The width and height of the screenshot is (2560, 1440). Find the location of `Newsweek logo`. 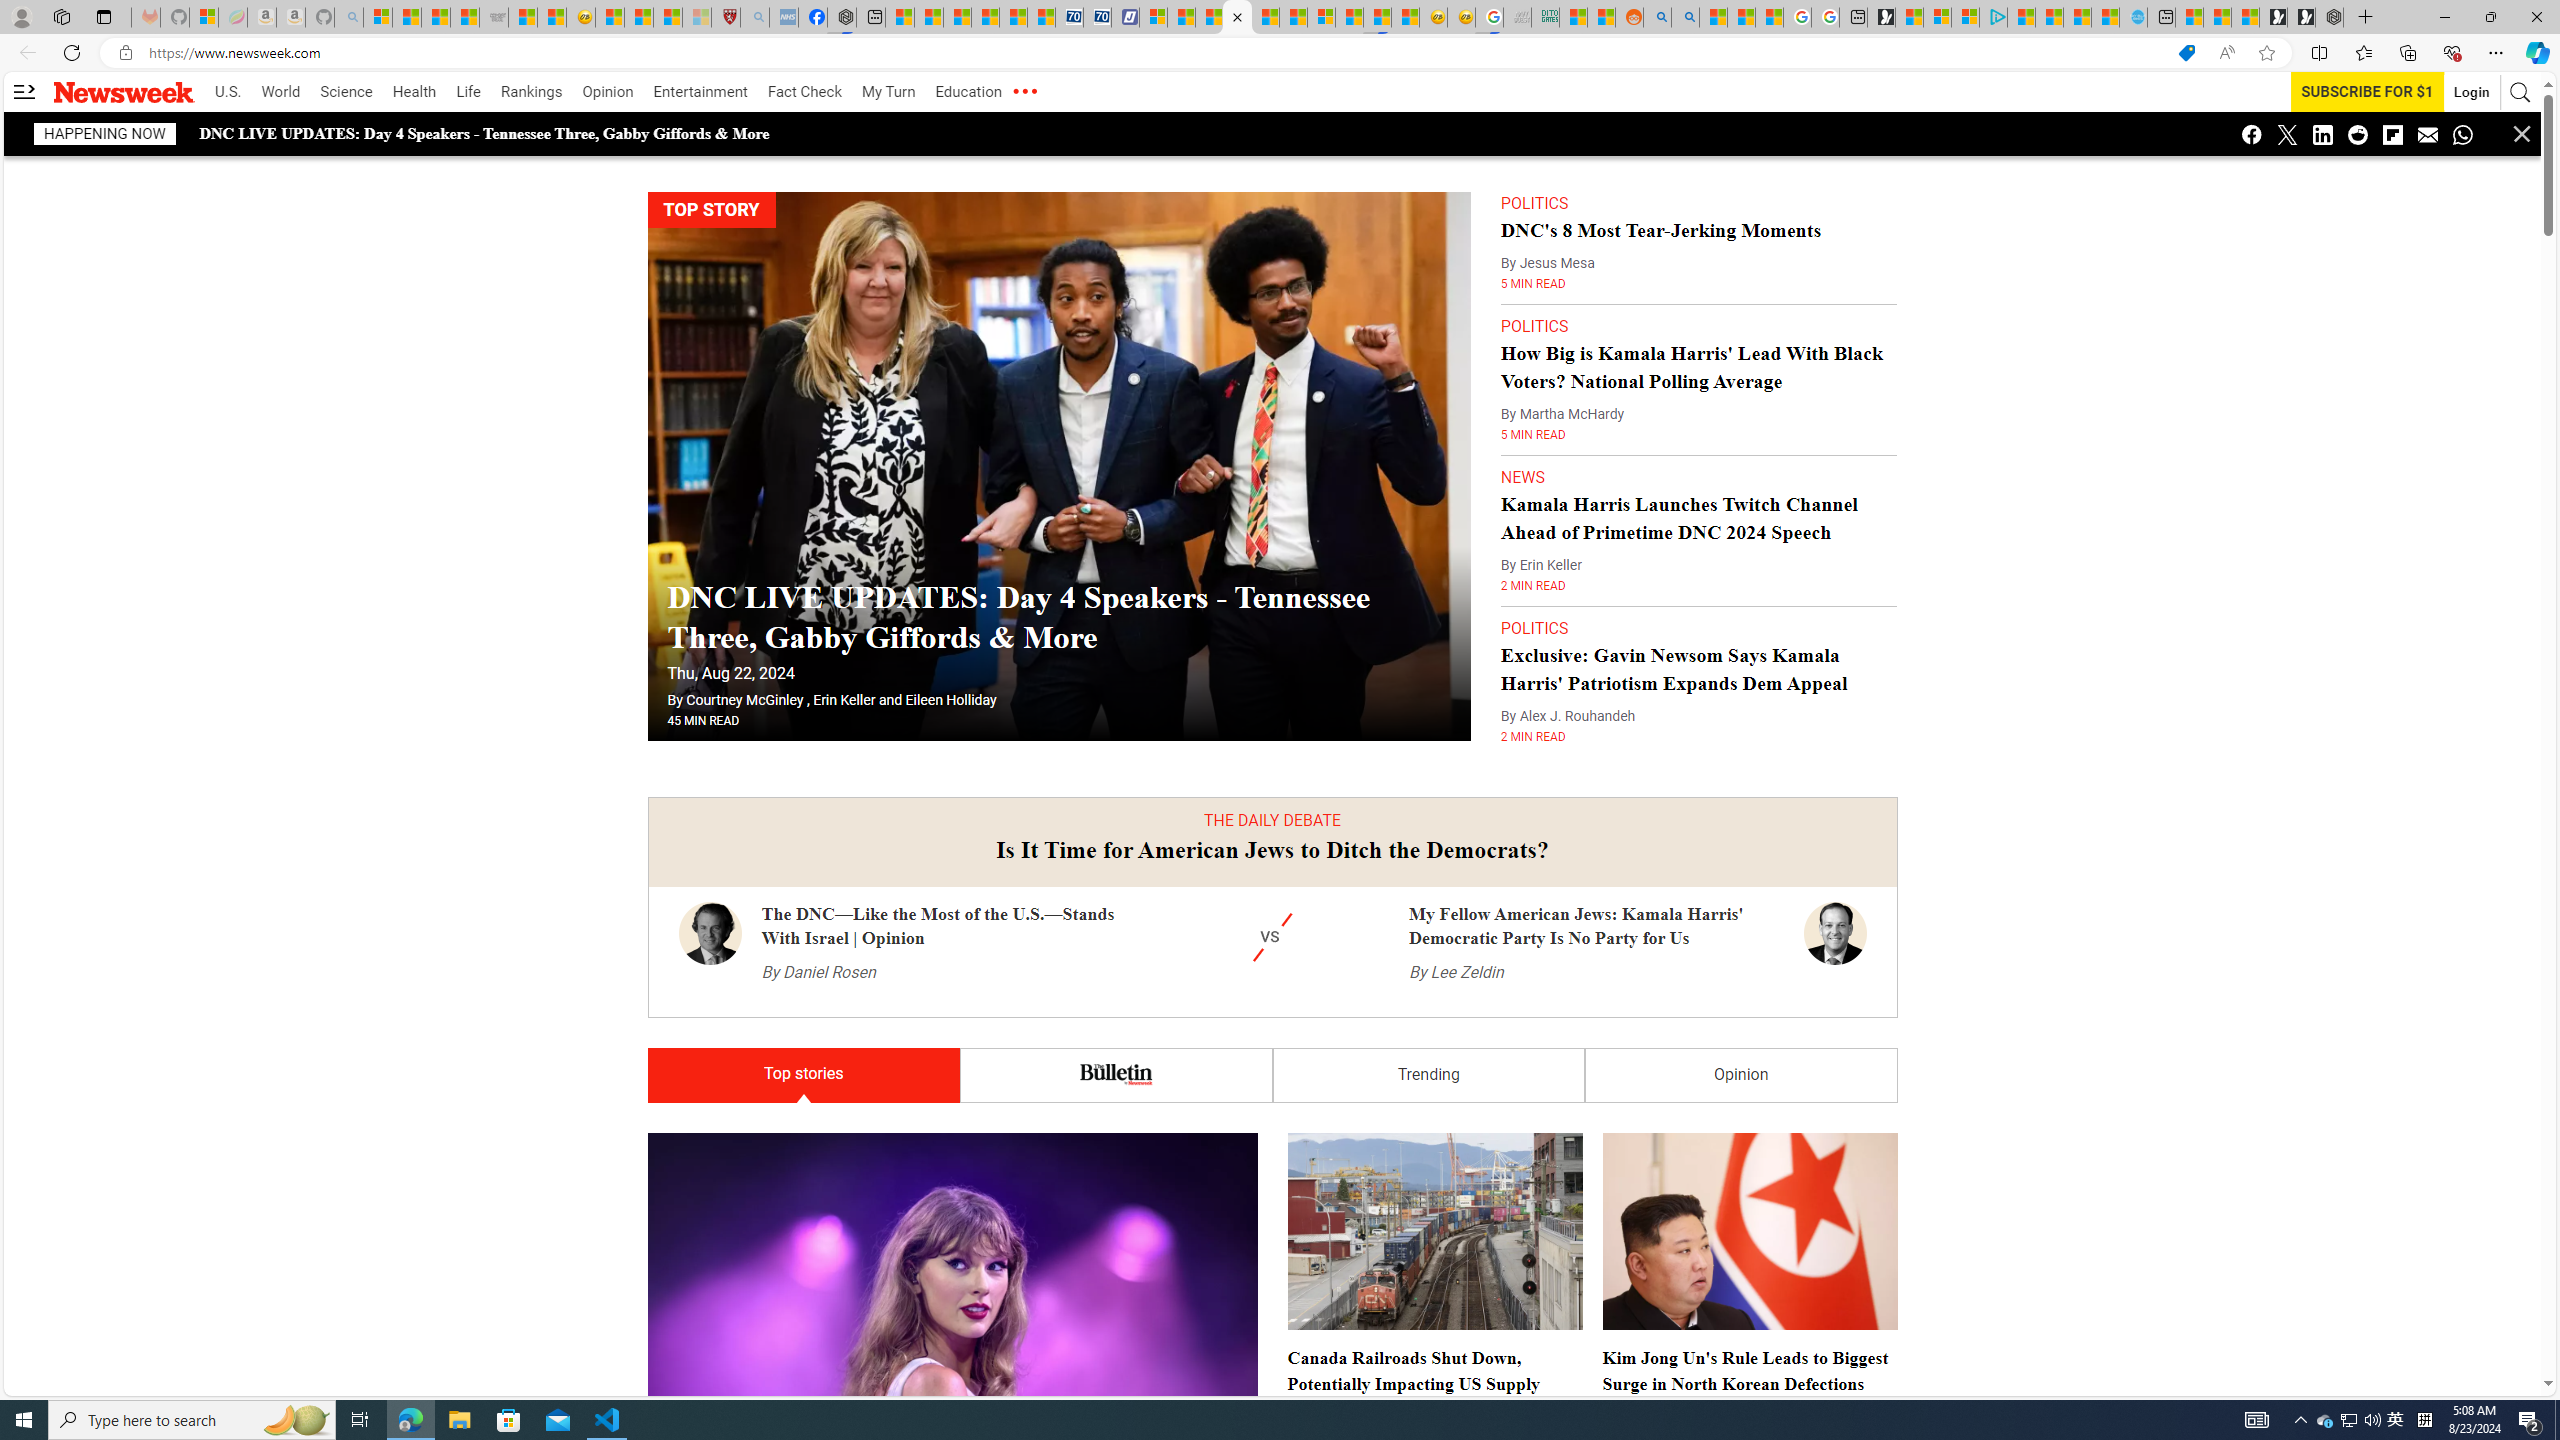

Newsweek logo is located at coordinates (124, 92).